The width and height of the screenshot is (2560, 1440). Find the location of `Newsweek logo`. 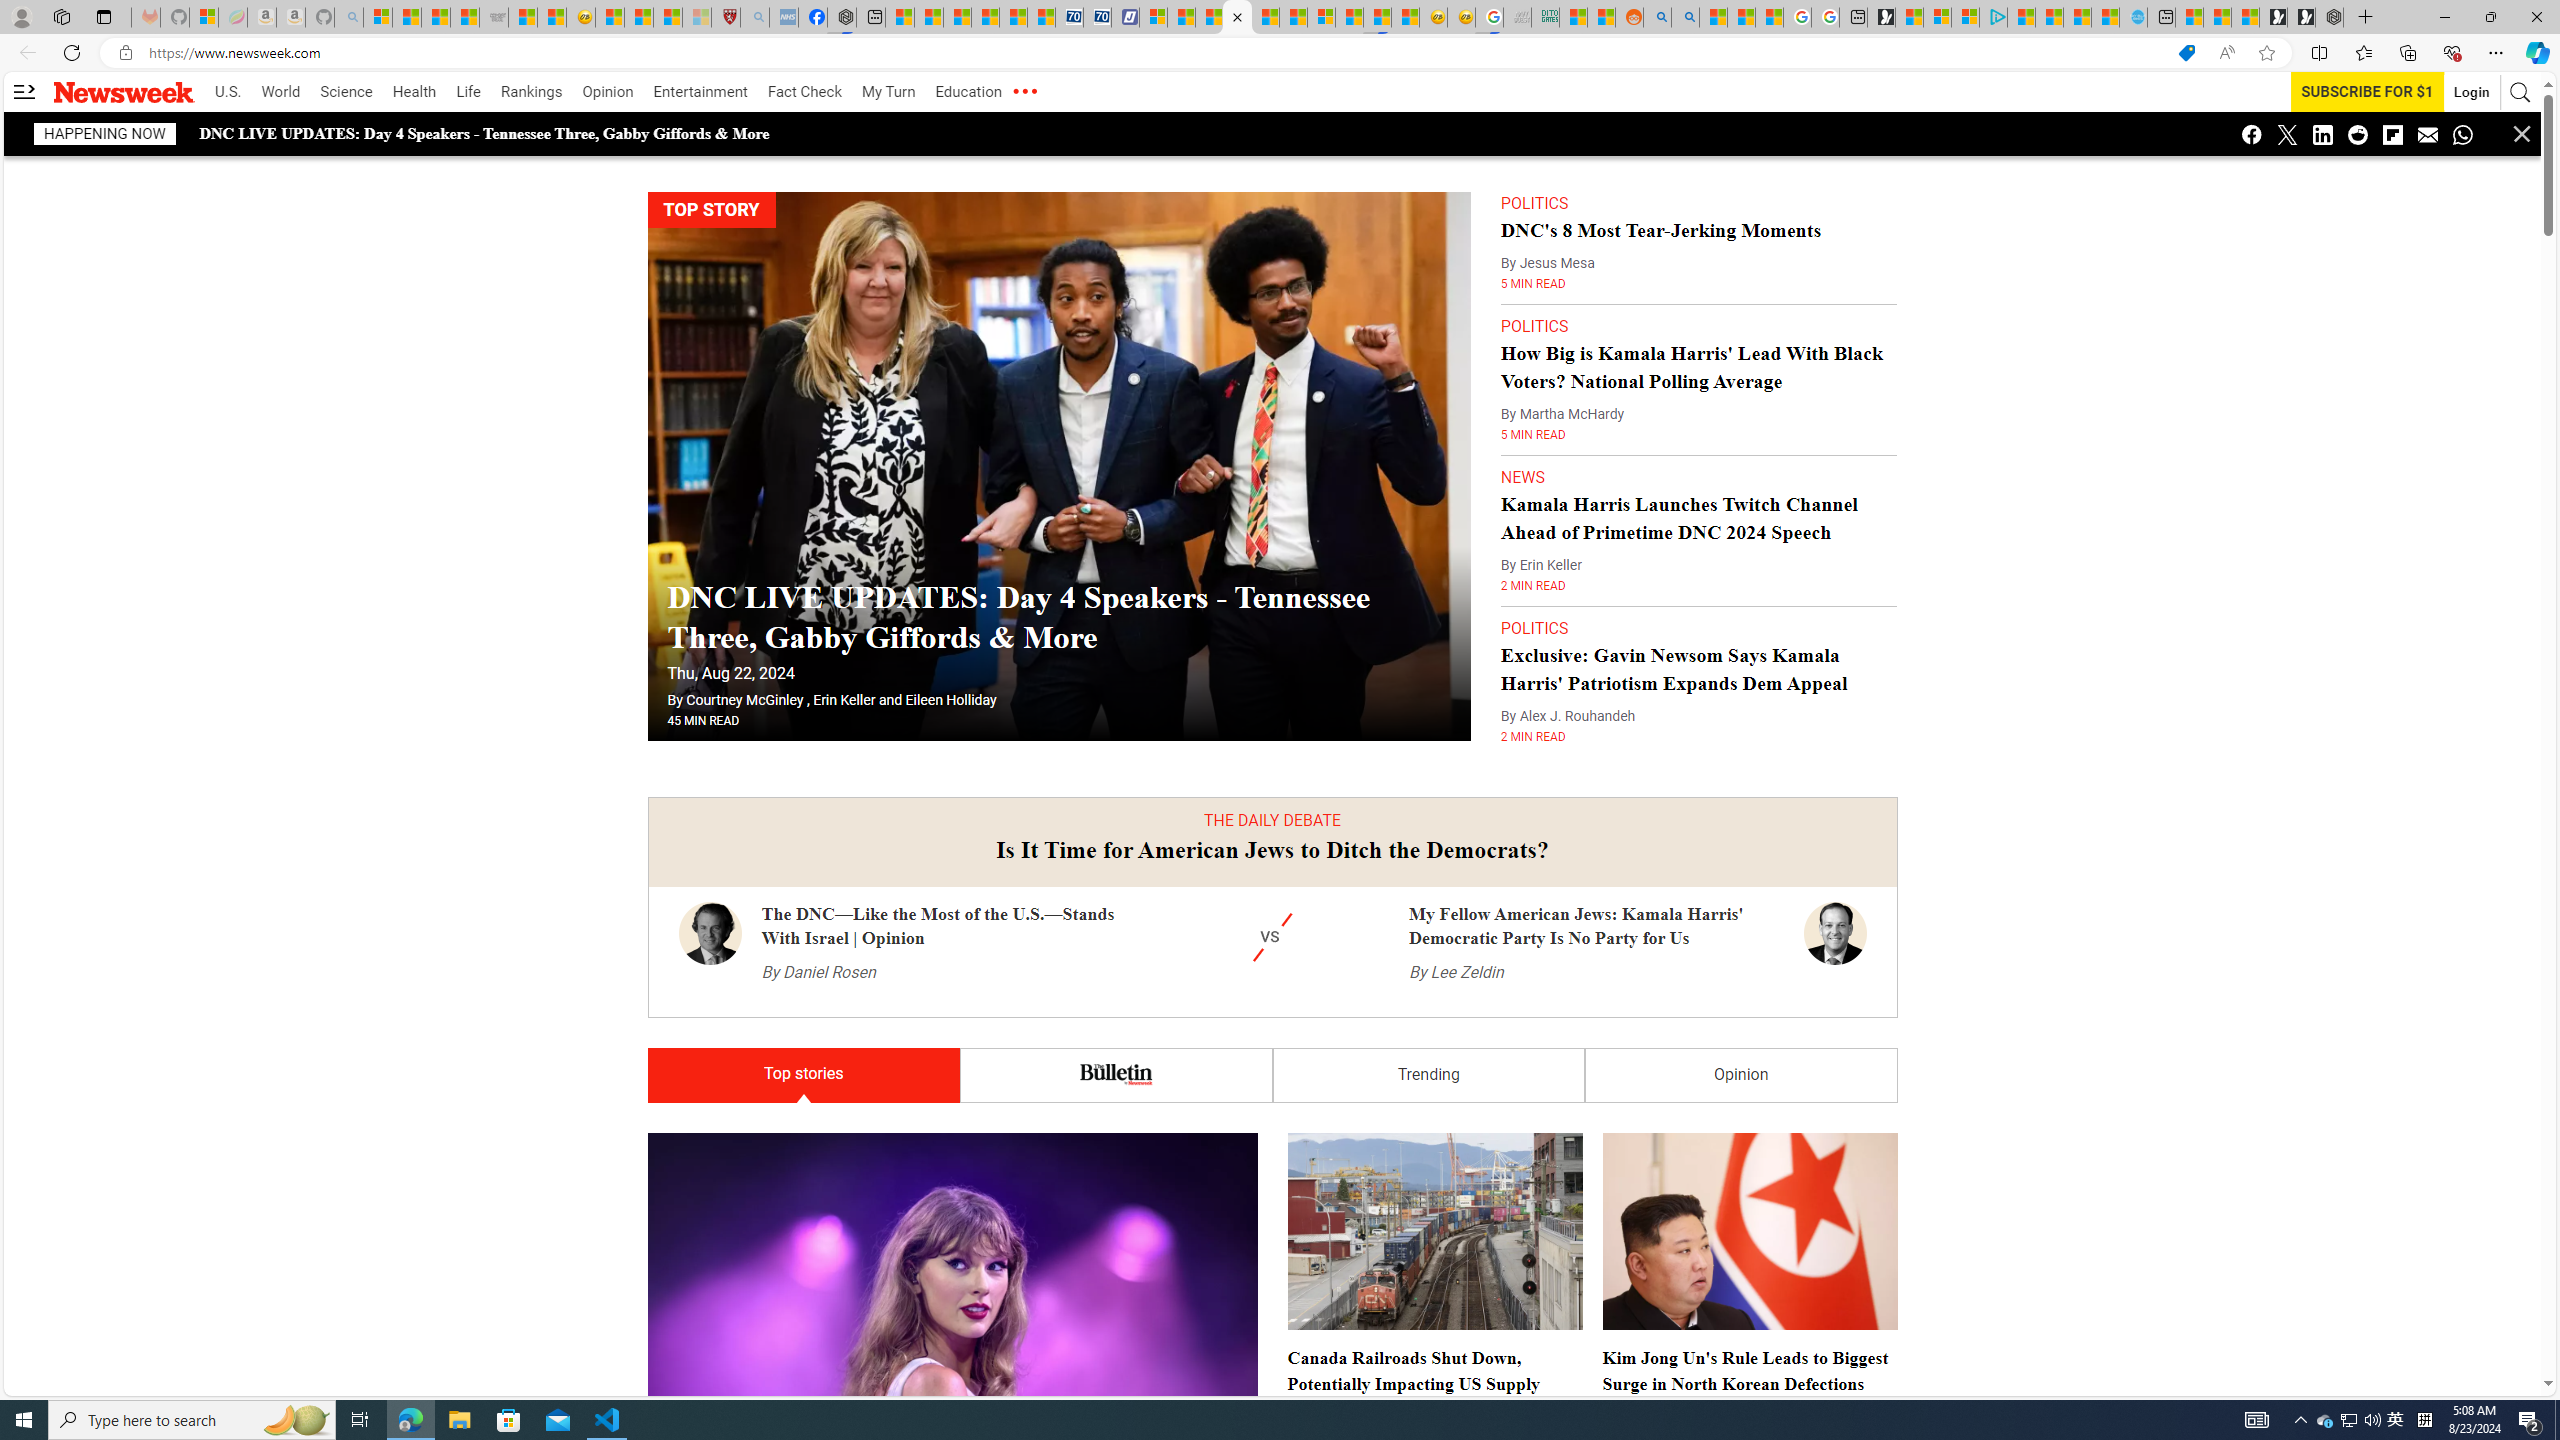

Newsweek logo is located at coordinates (124, 92).